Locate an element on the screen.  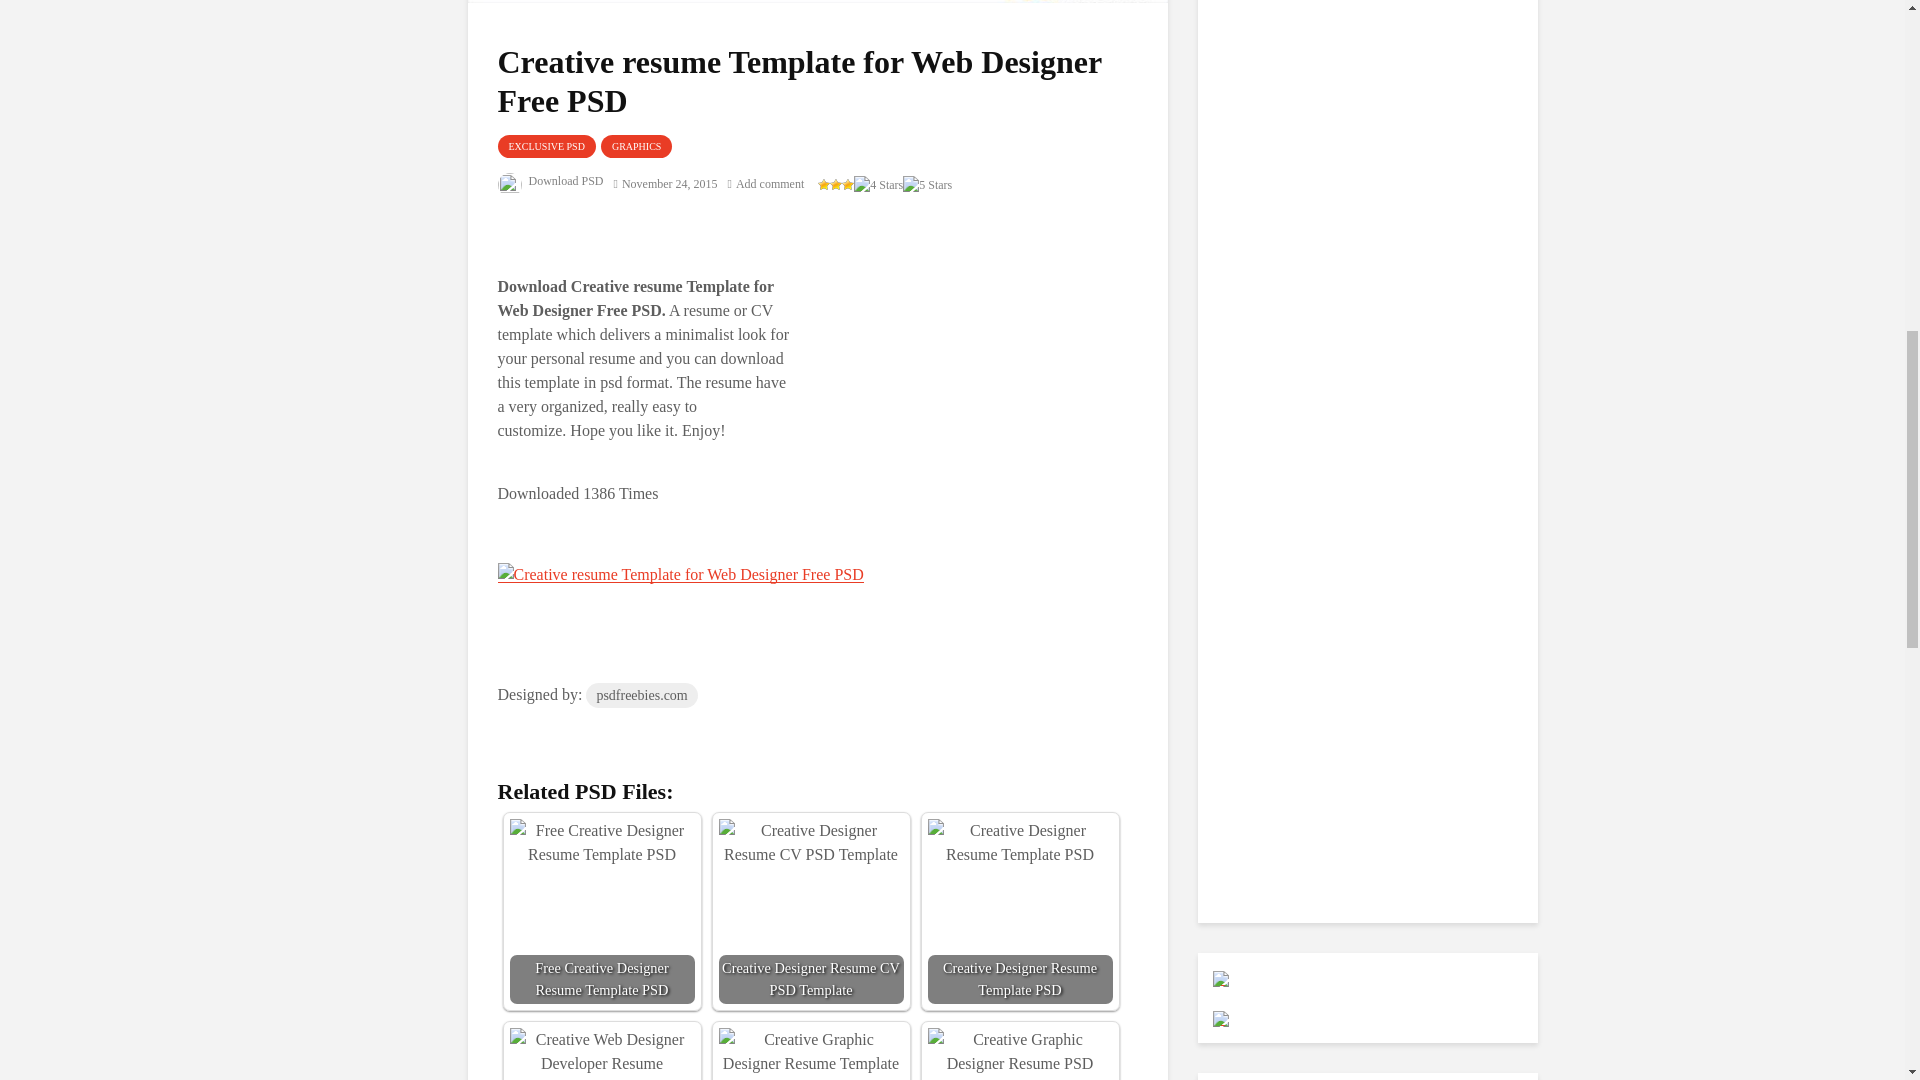
3 Stars is located at coordinates (848, 185).